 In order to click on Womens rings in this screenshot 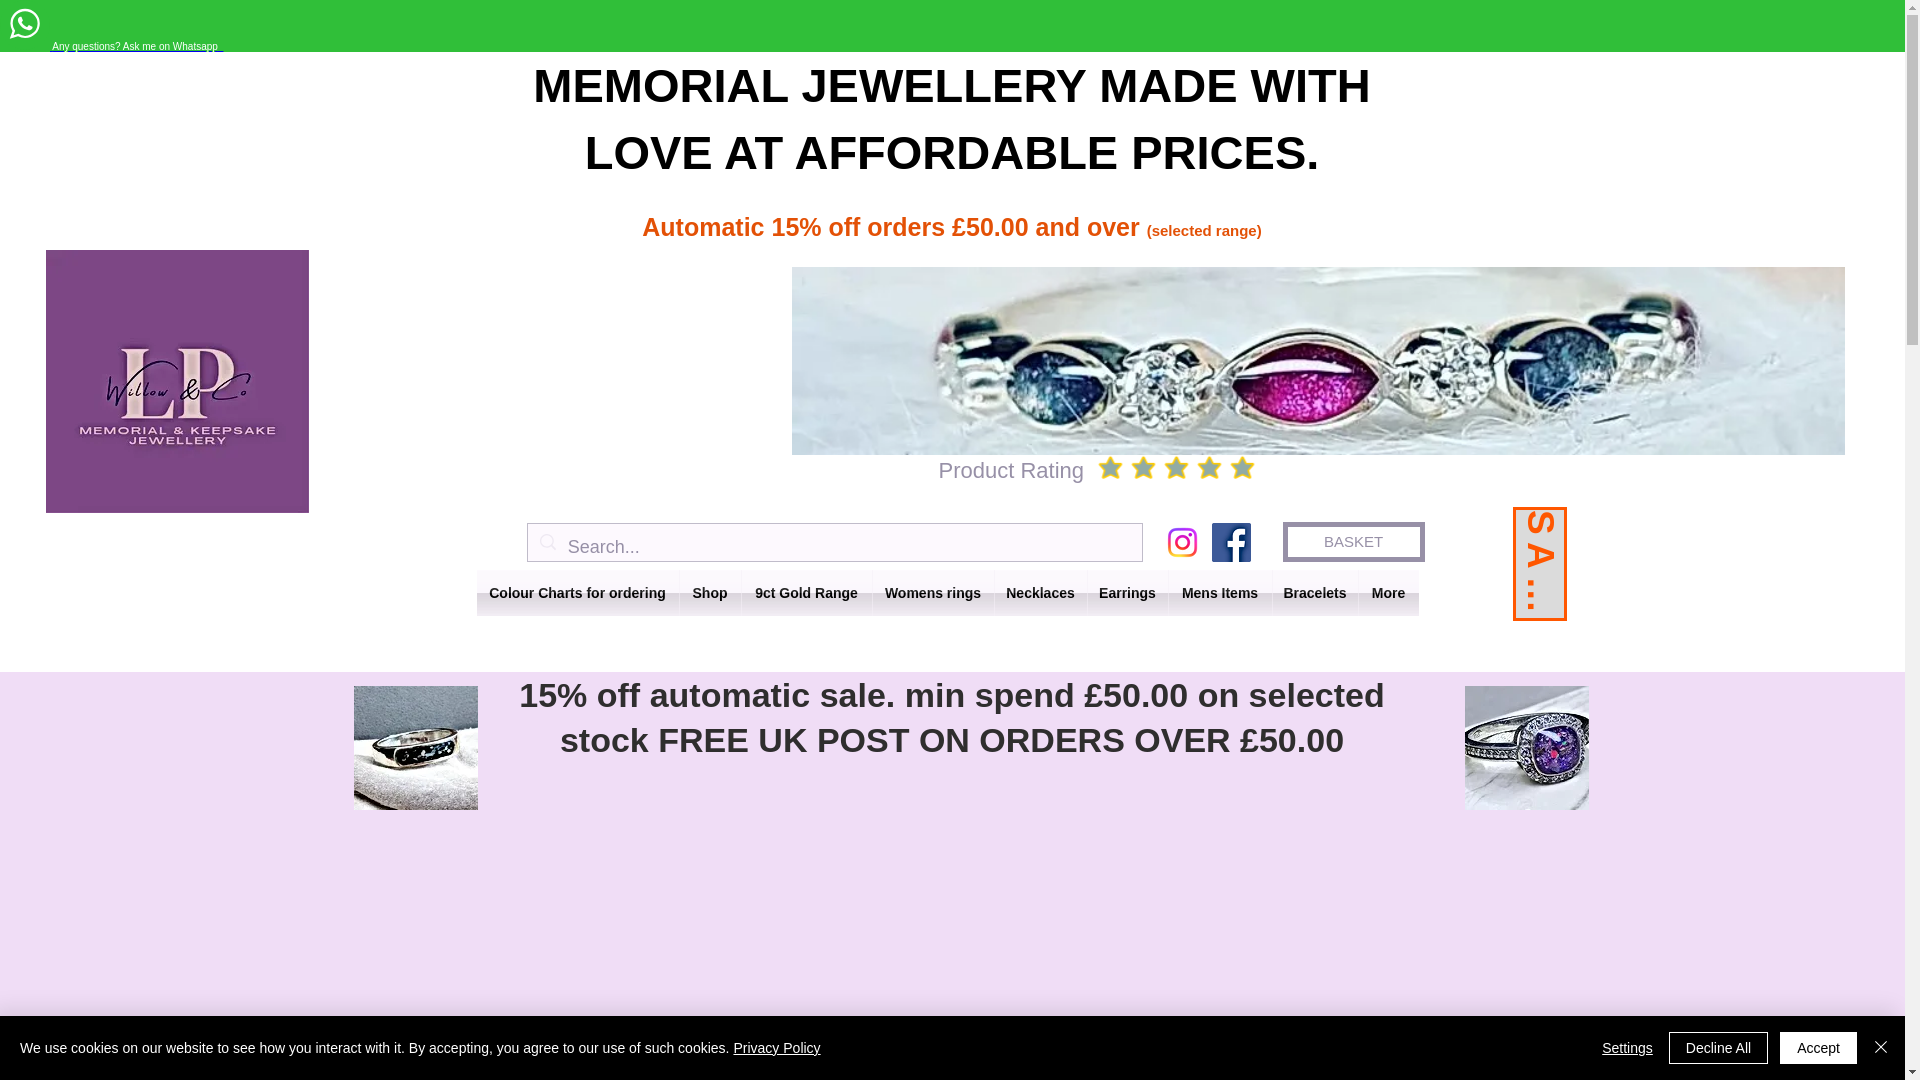, I will do `click(932, 592)`.